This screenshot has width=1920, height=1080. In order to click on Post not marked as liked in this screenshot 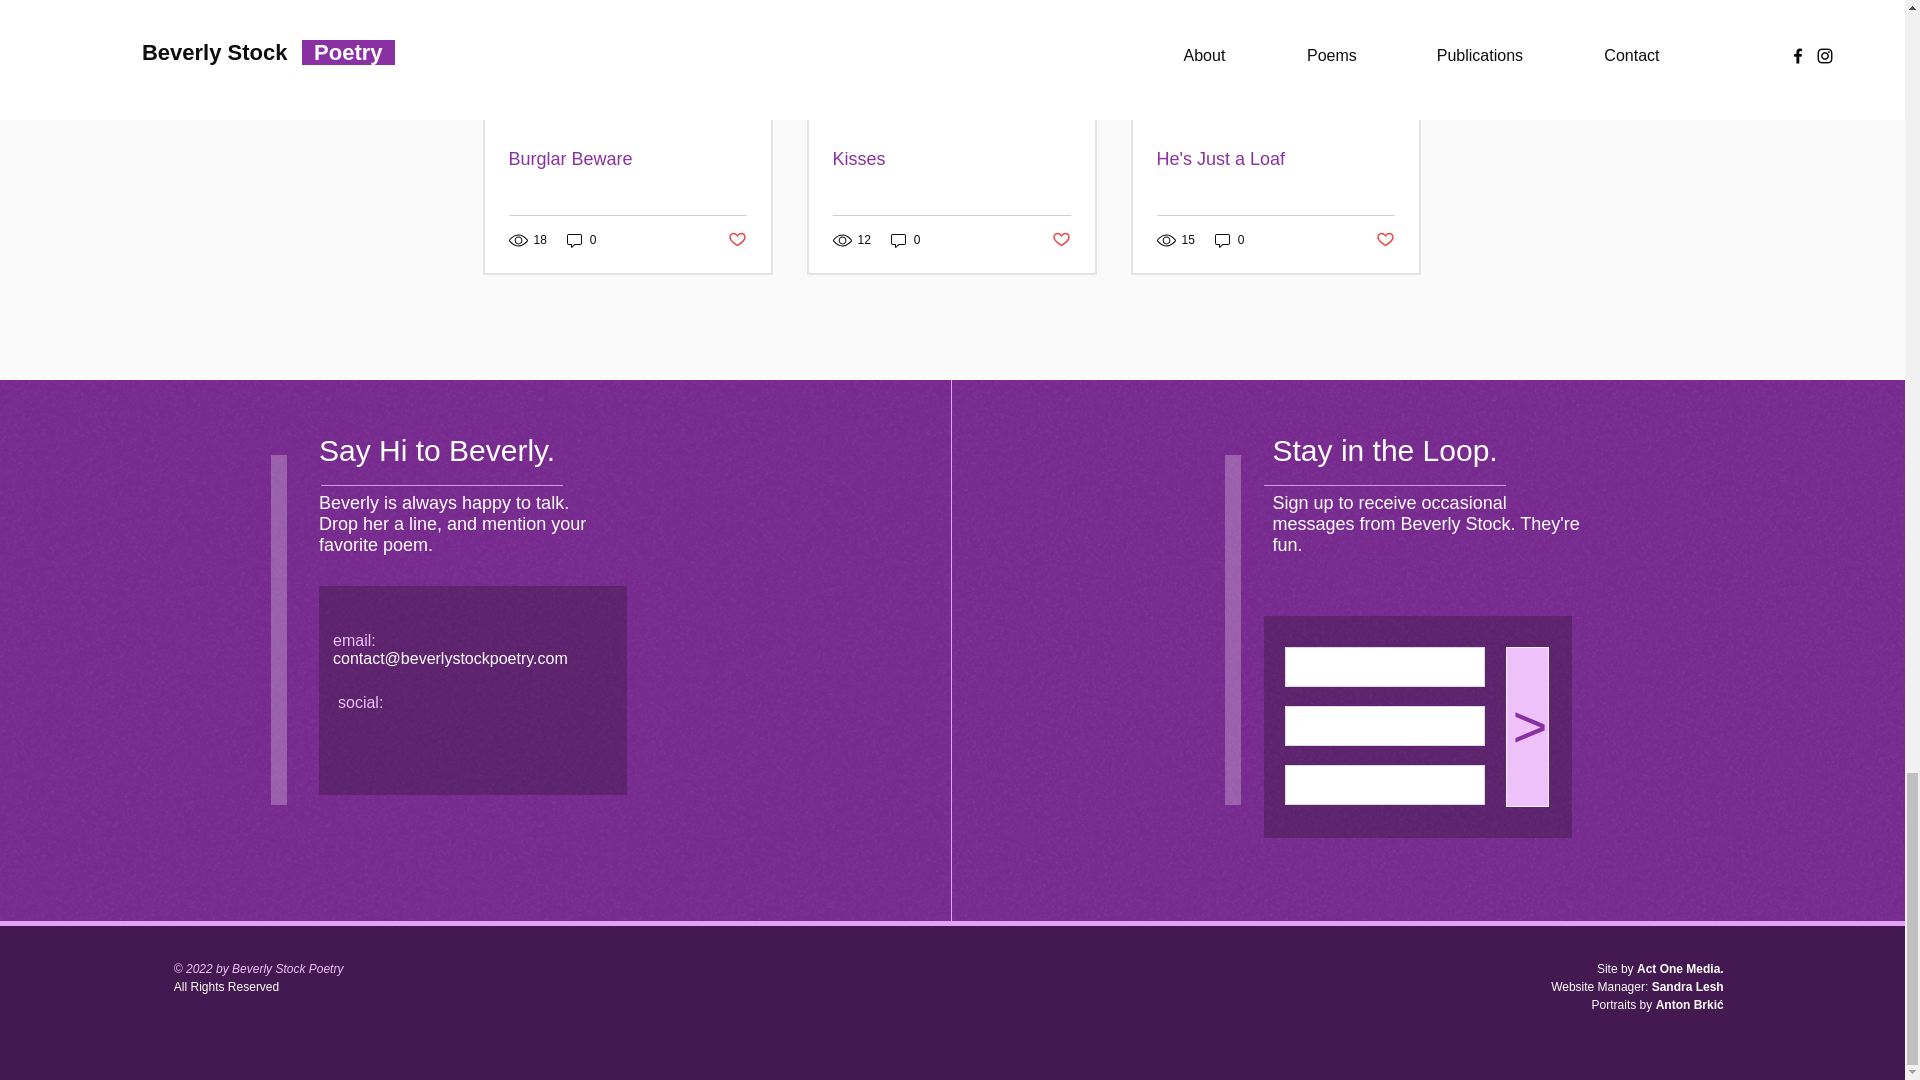, I will do `click(1062, 240)`.